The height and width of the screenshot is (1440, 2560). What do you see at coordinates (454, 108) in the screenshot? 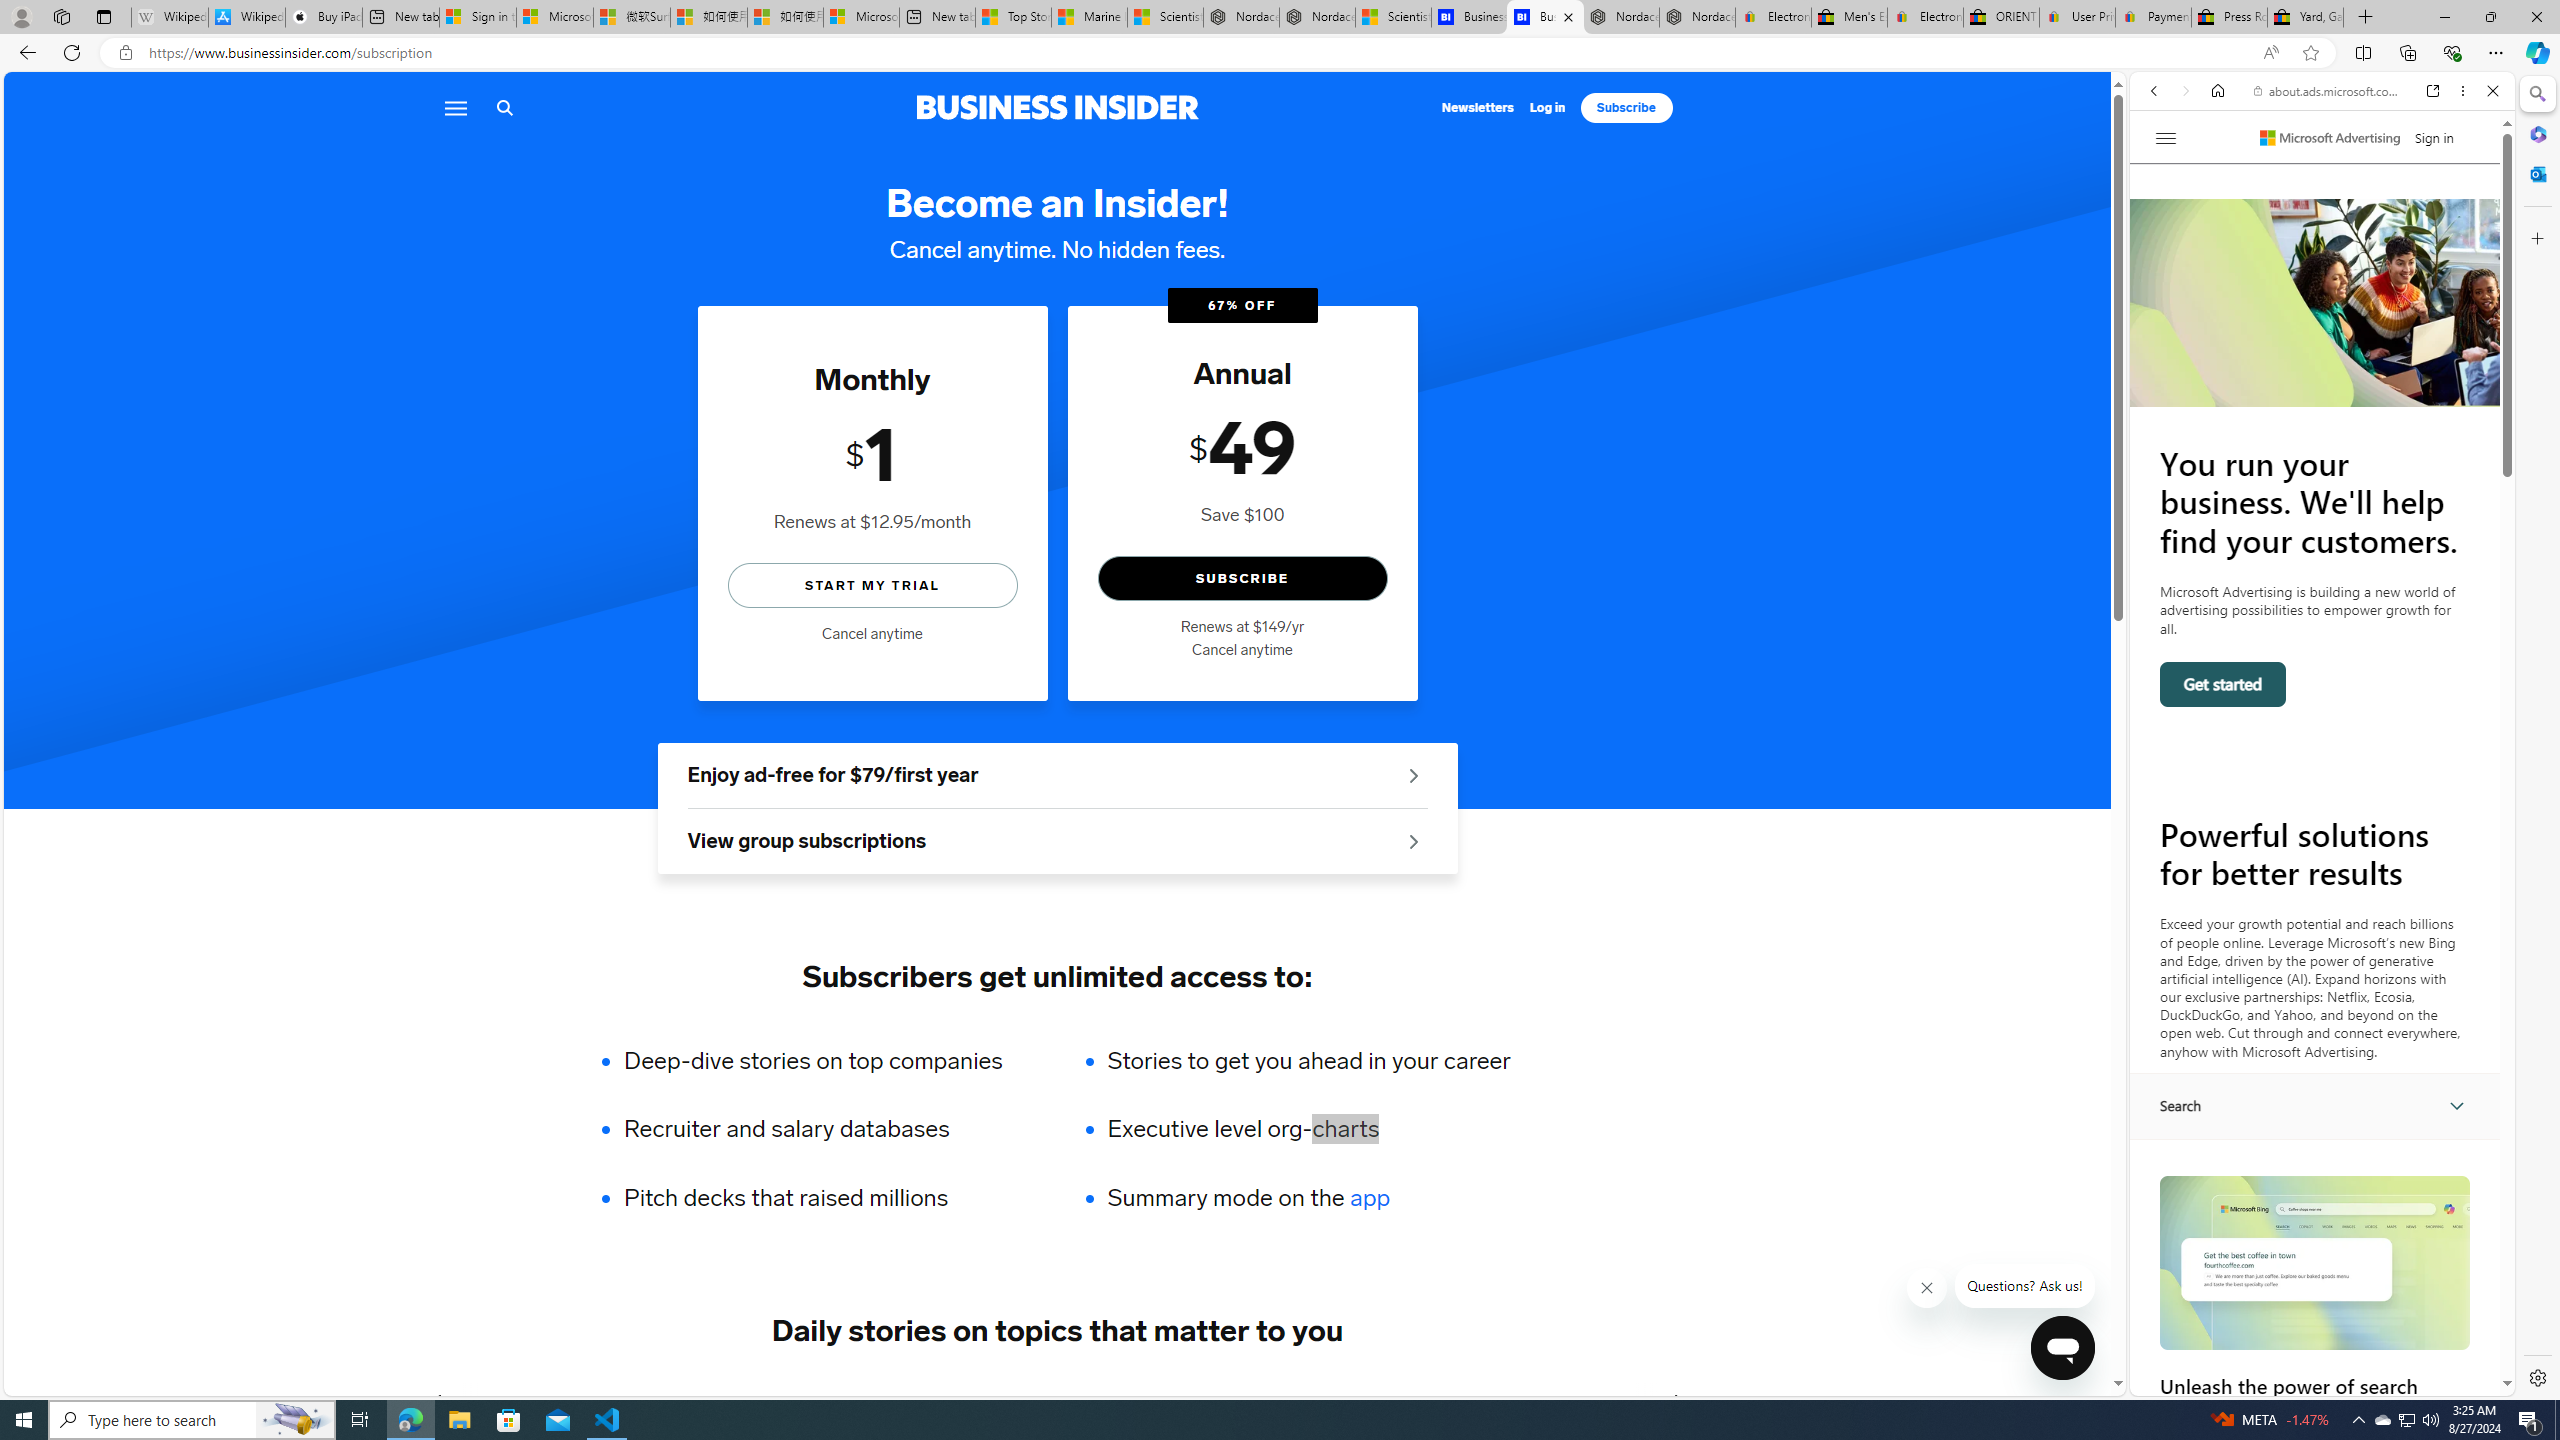
I see `Menu` at bounding box center [454, 108].